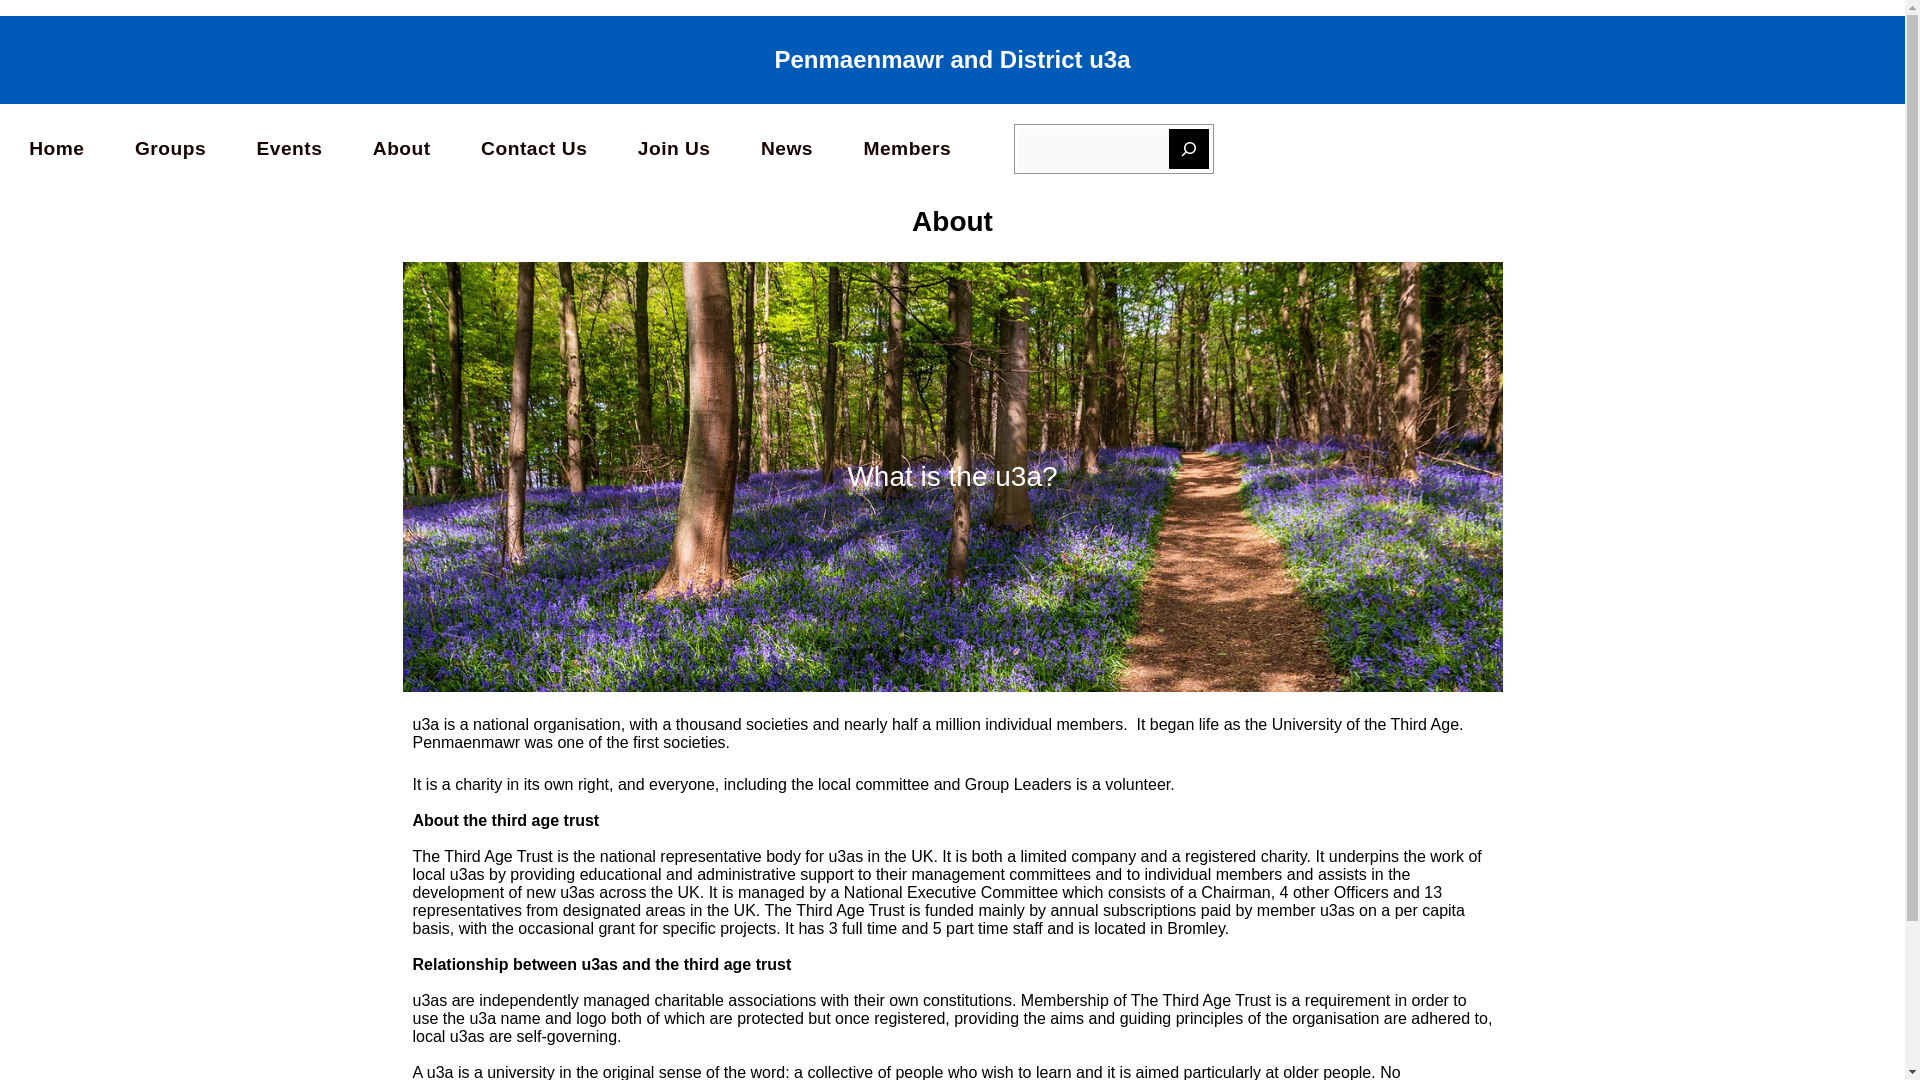 The image size is (1920, 1080). What do you see at coordinates (170, 148) in the screenshot?
I see `Groups` at bounding box center [170, 148].